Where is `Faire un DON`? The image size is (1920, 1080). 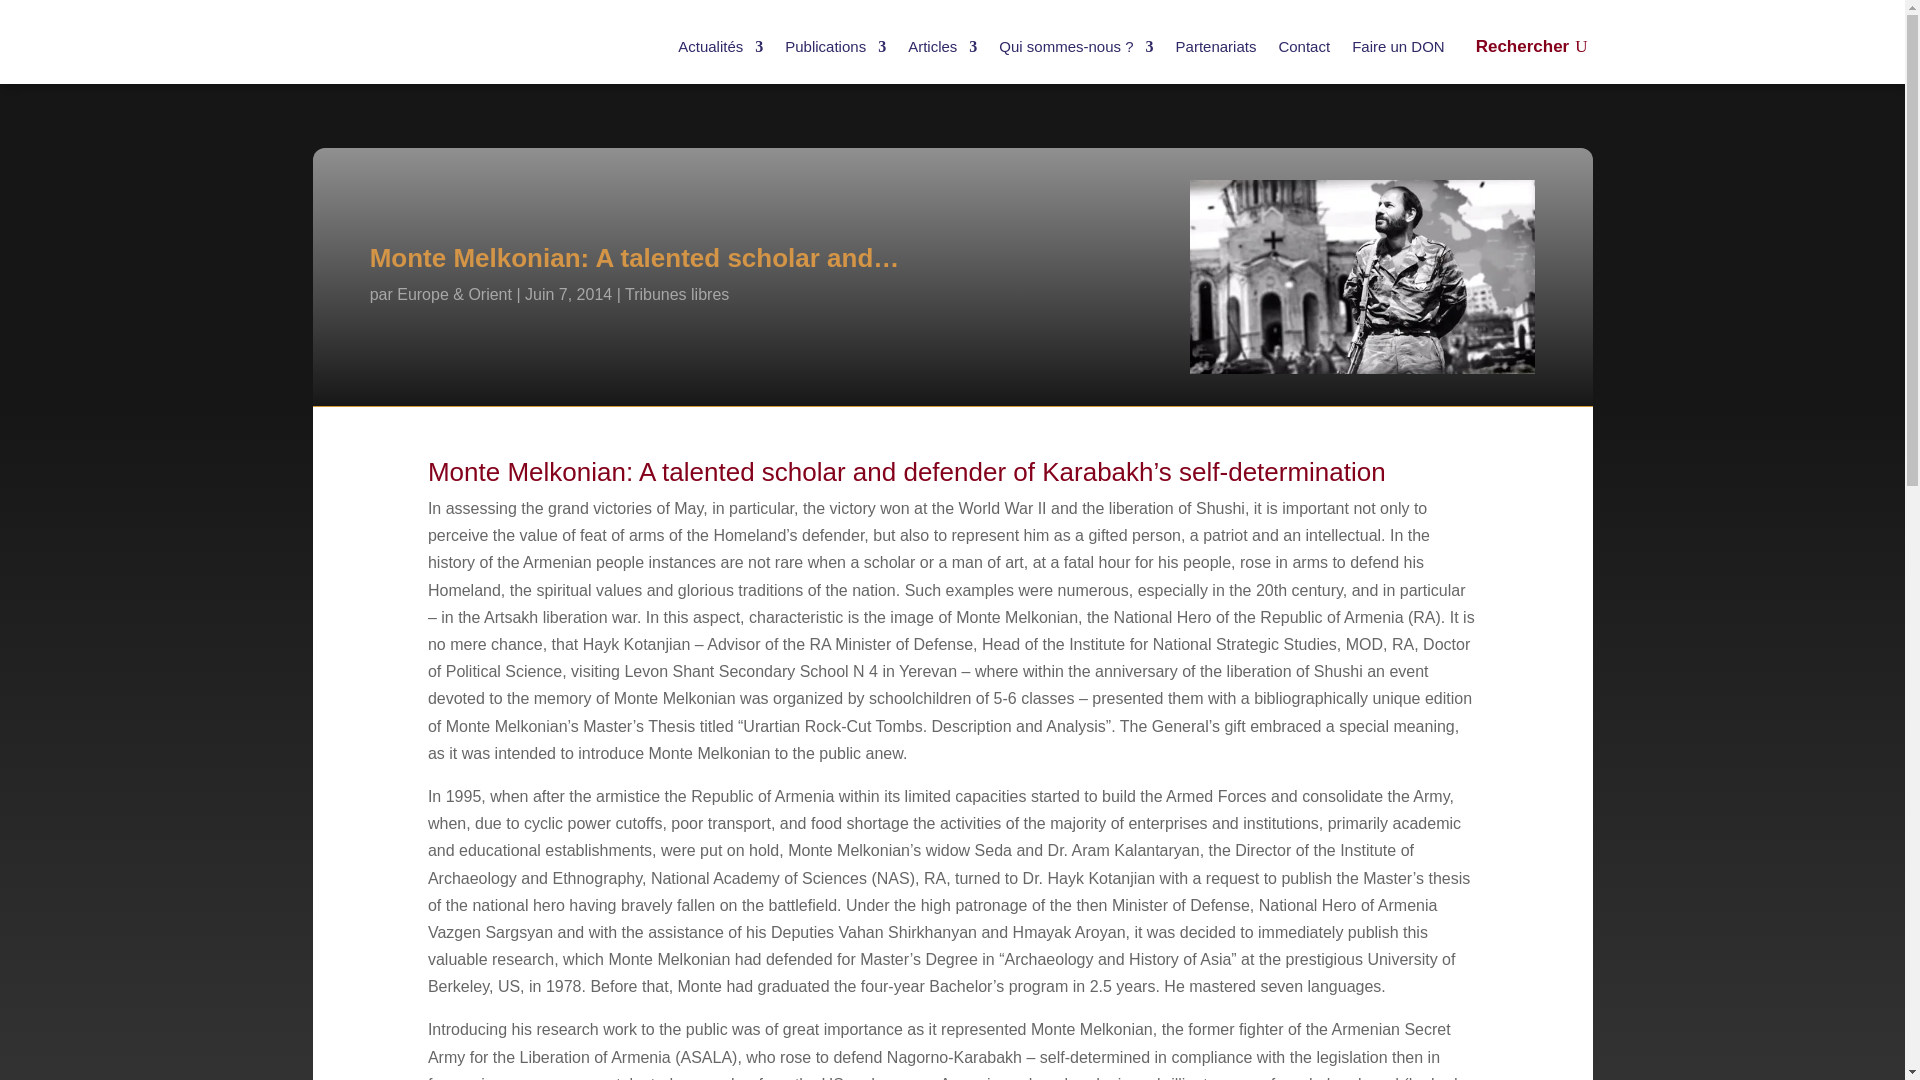
Faire un DON is located at coordinates (1398, 46).